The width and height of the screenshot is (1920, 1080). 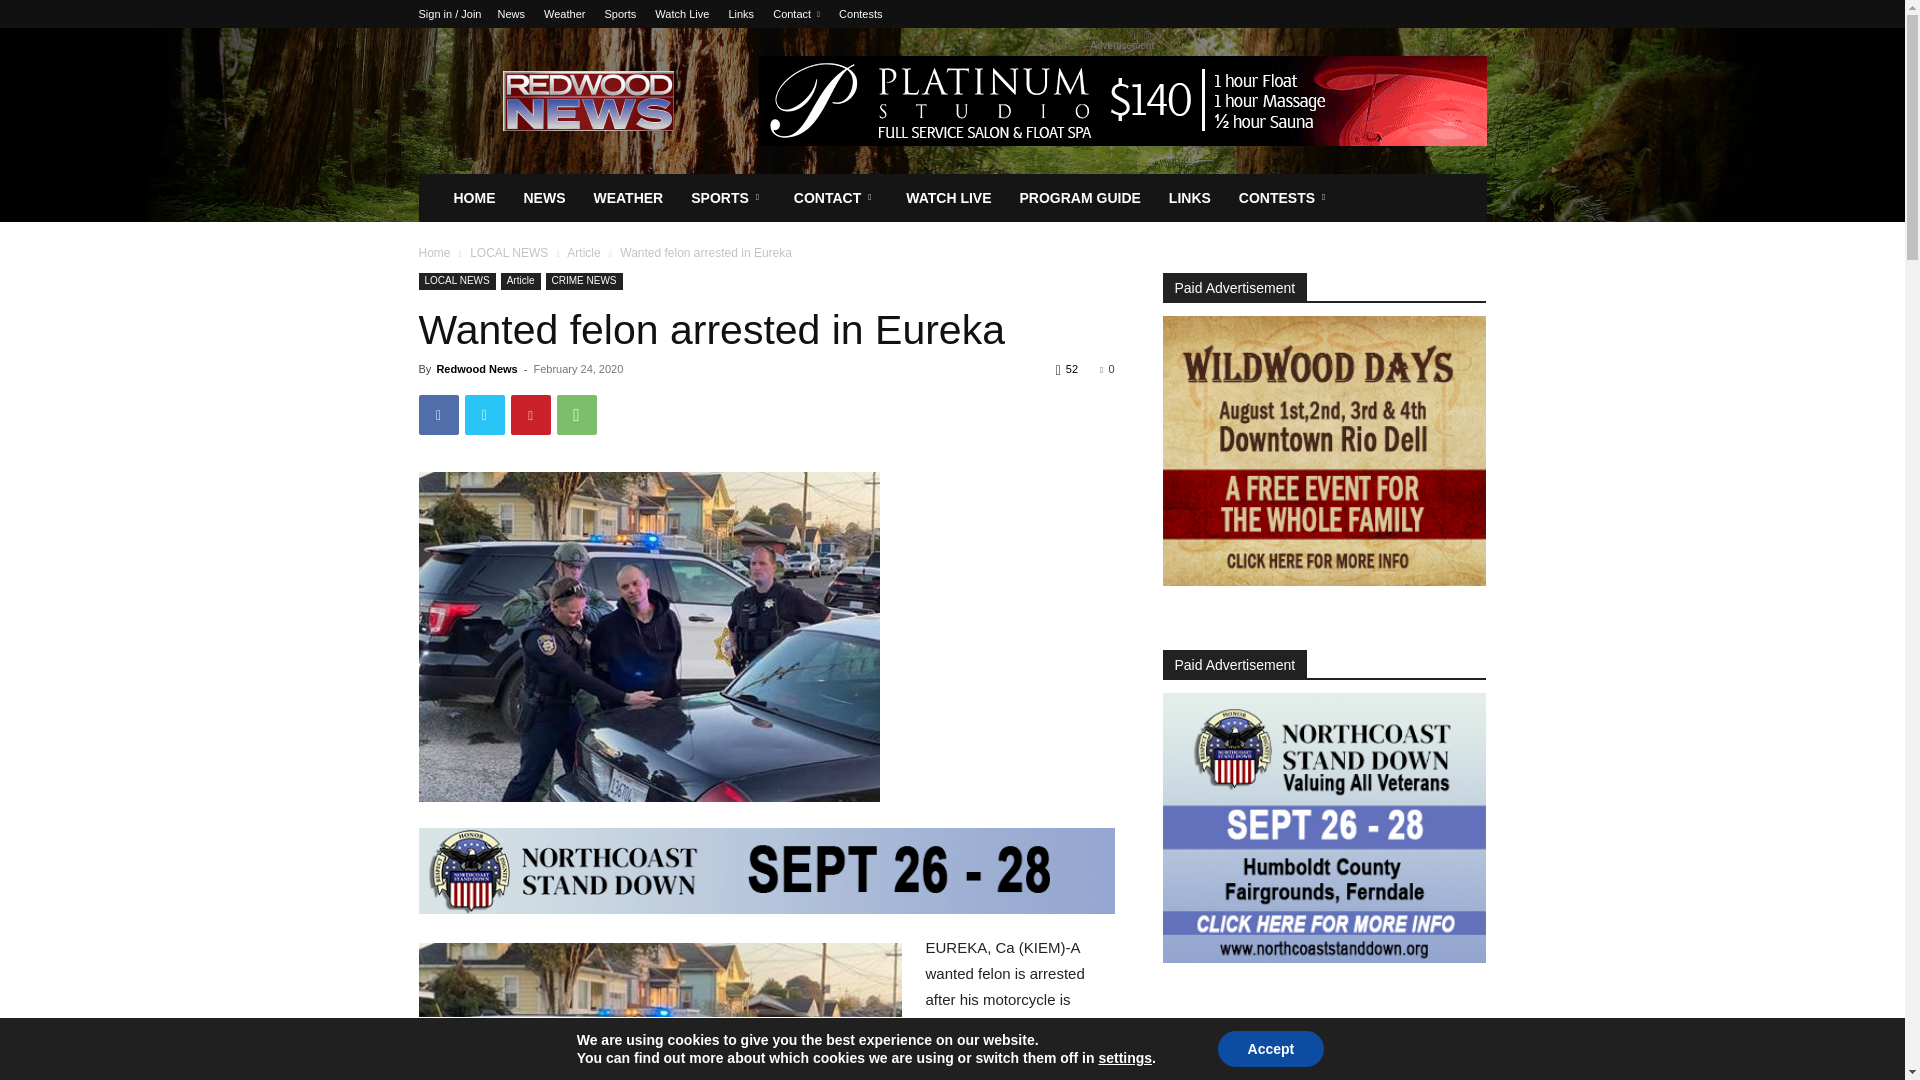 I want to click on Twitter, so click(x=484, y=415).